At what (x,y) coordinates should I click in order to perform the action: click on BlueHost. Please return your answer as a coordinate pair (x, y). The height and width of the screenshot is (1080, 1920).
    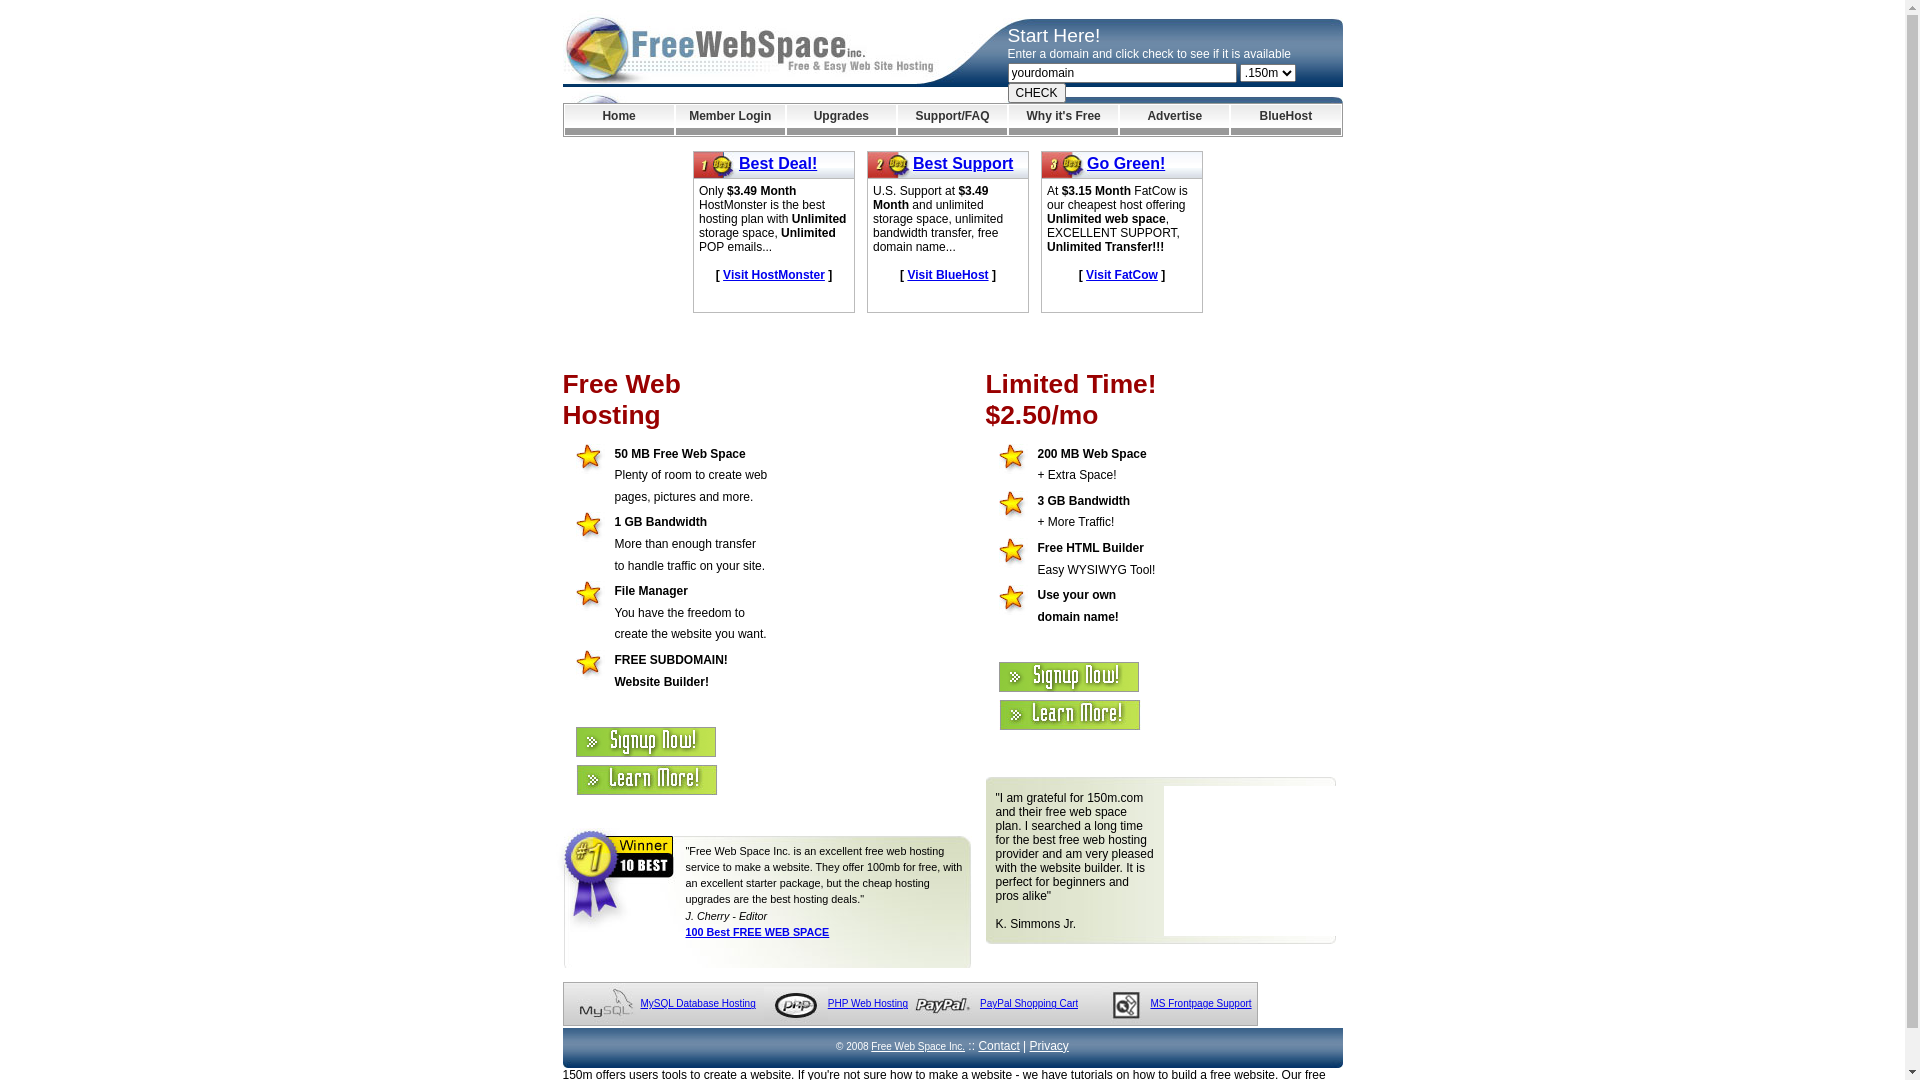
    Looking at the image, I should click on (1286, 120).